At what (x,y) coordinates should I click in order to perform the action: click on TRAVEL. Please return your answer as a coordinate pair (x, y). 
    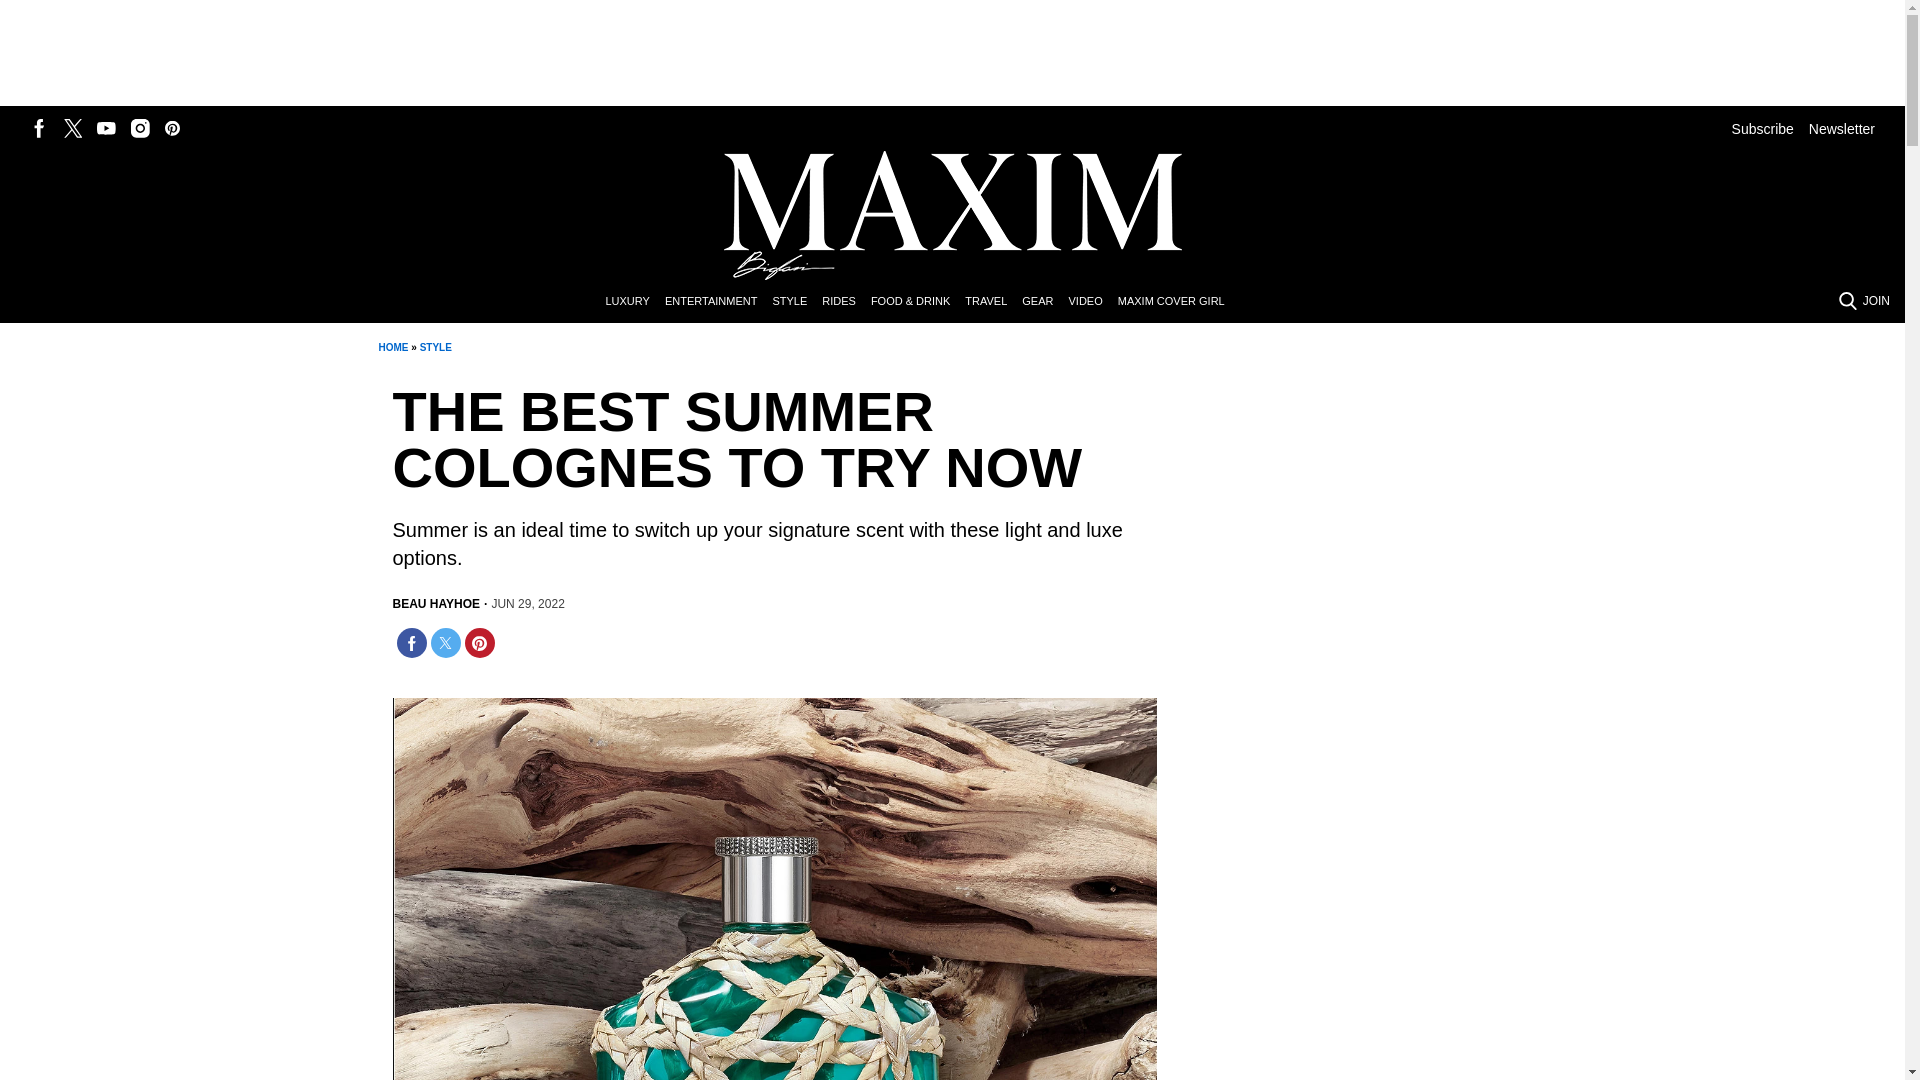
    Looking at the image, I should click on (993, 302).